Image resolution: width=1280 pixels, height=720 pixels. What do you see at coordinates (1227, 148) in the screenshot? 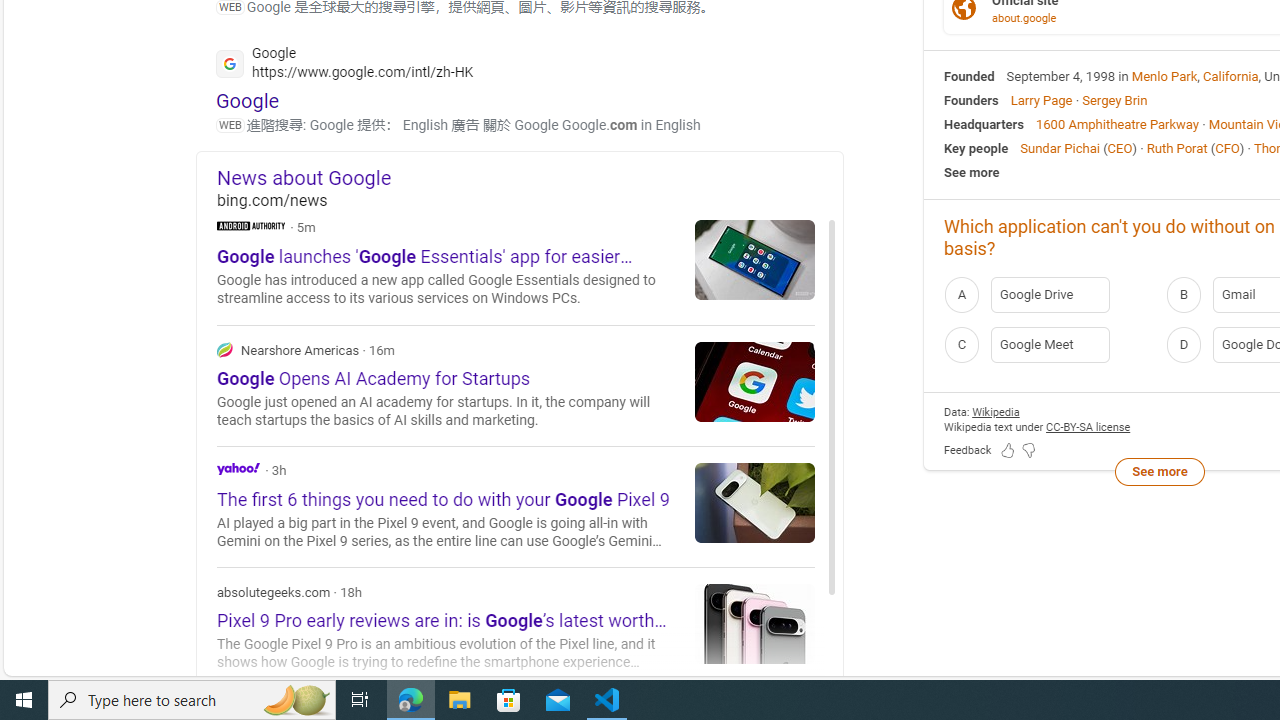
I see `CFO` at bounding box center [1227, 148].